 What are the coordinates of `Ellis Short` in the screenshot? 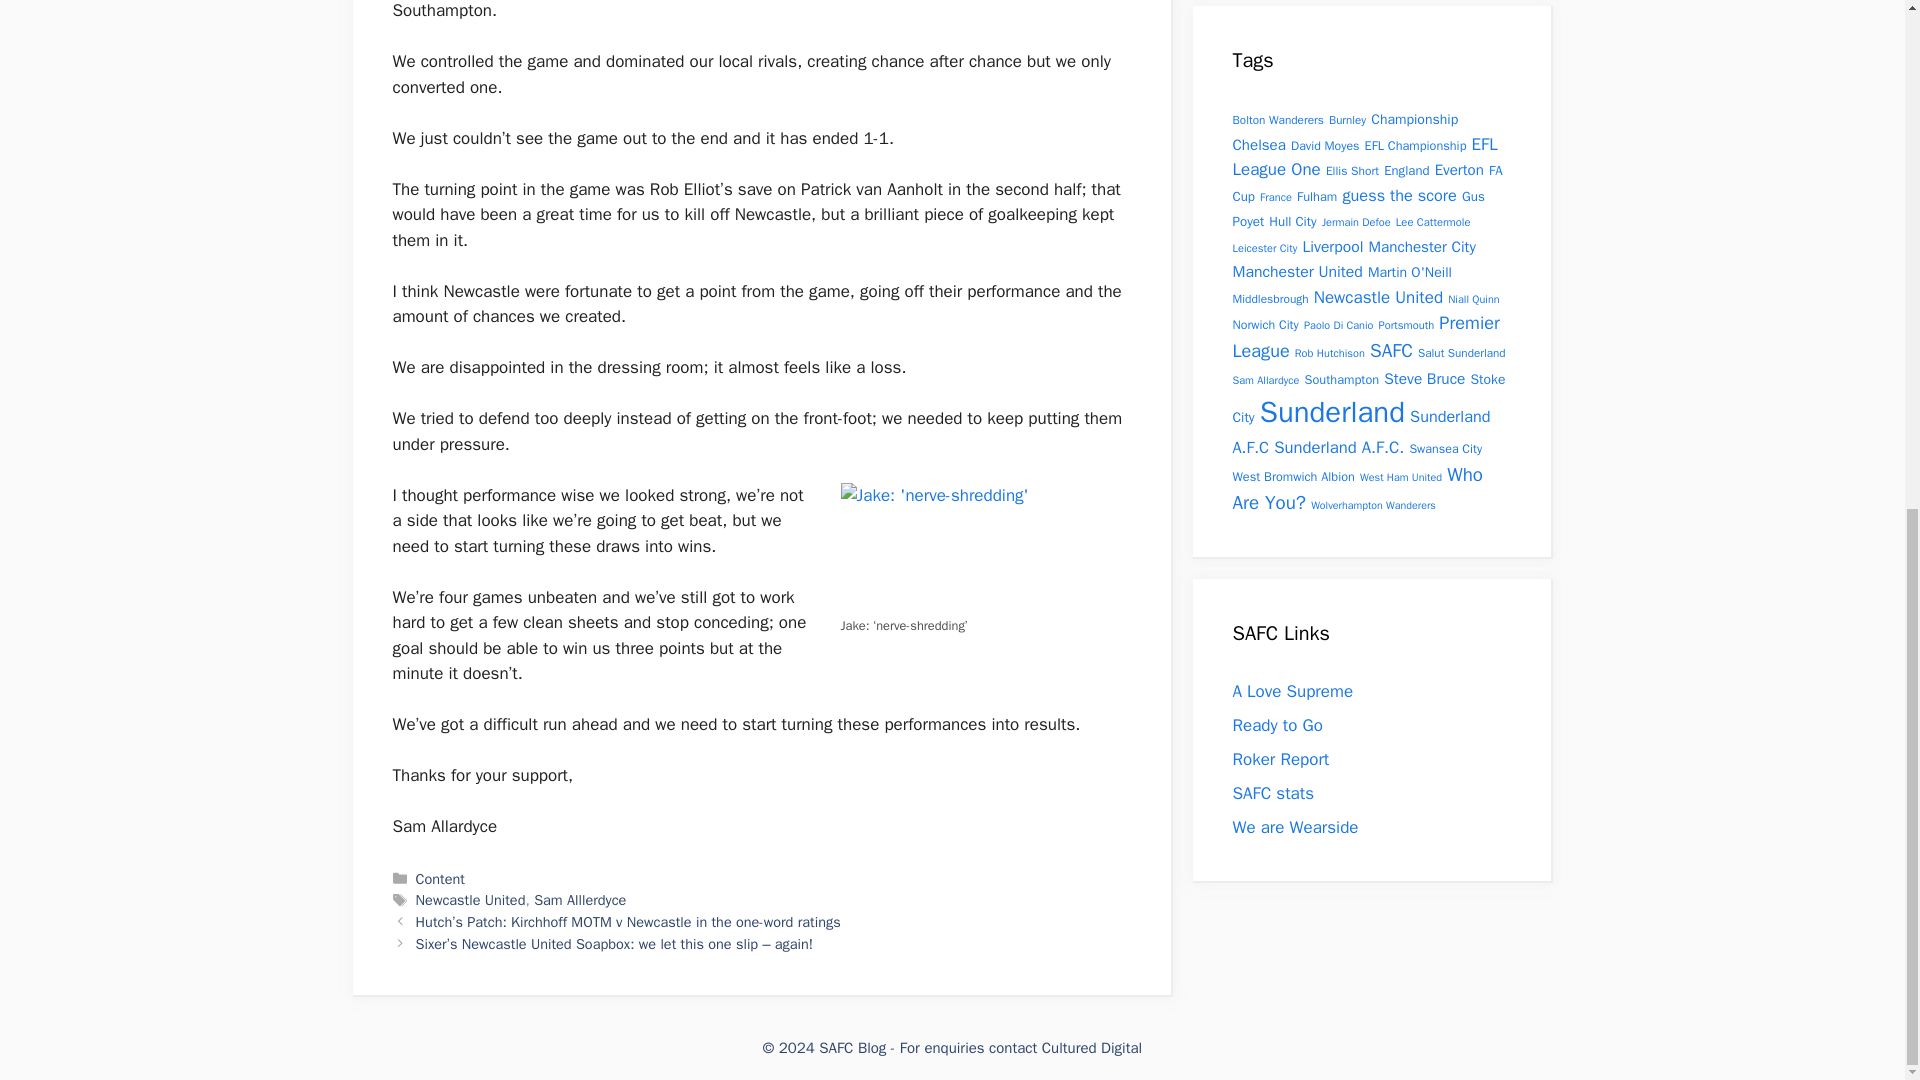 It's located at (1352, 171).